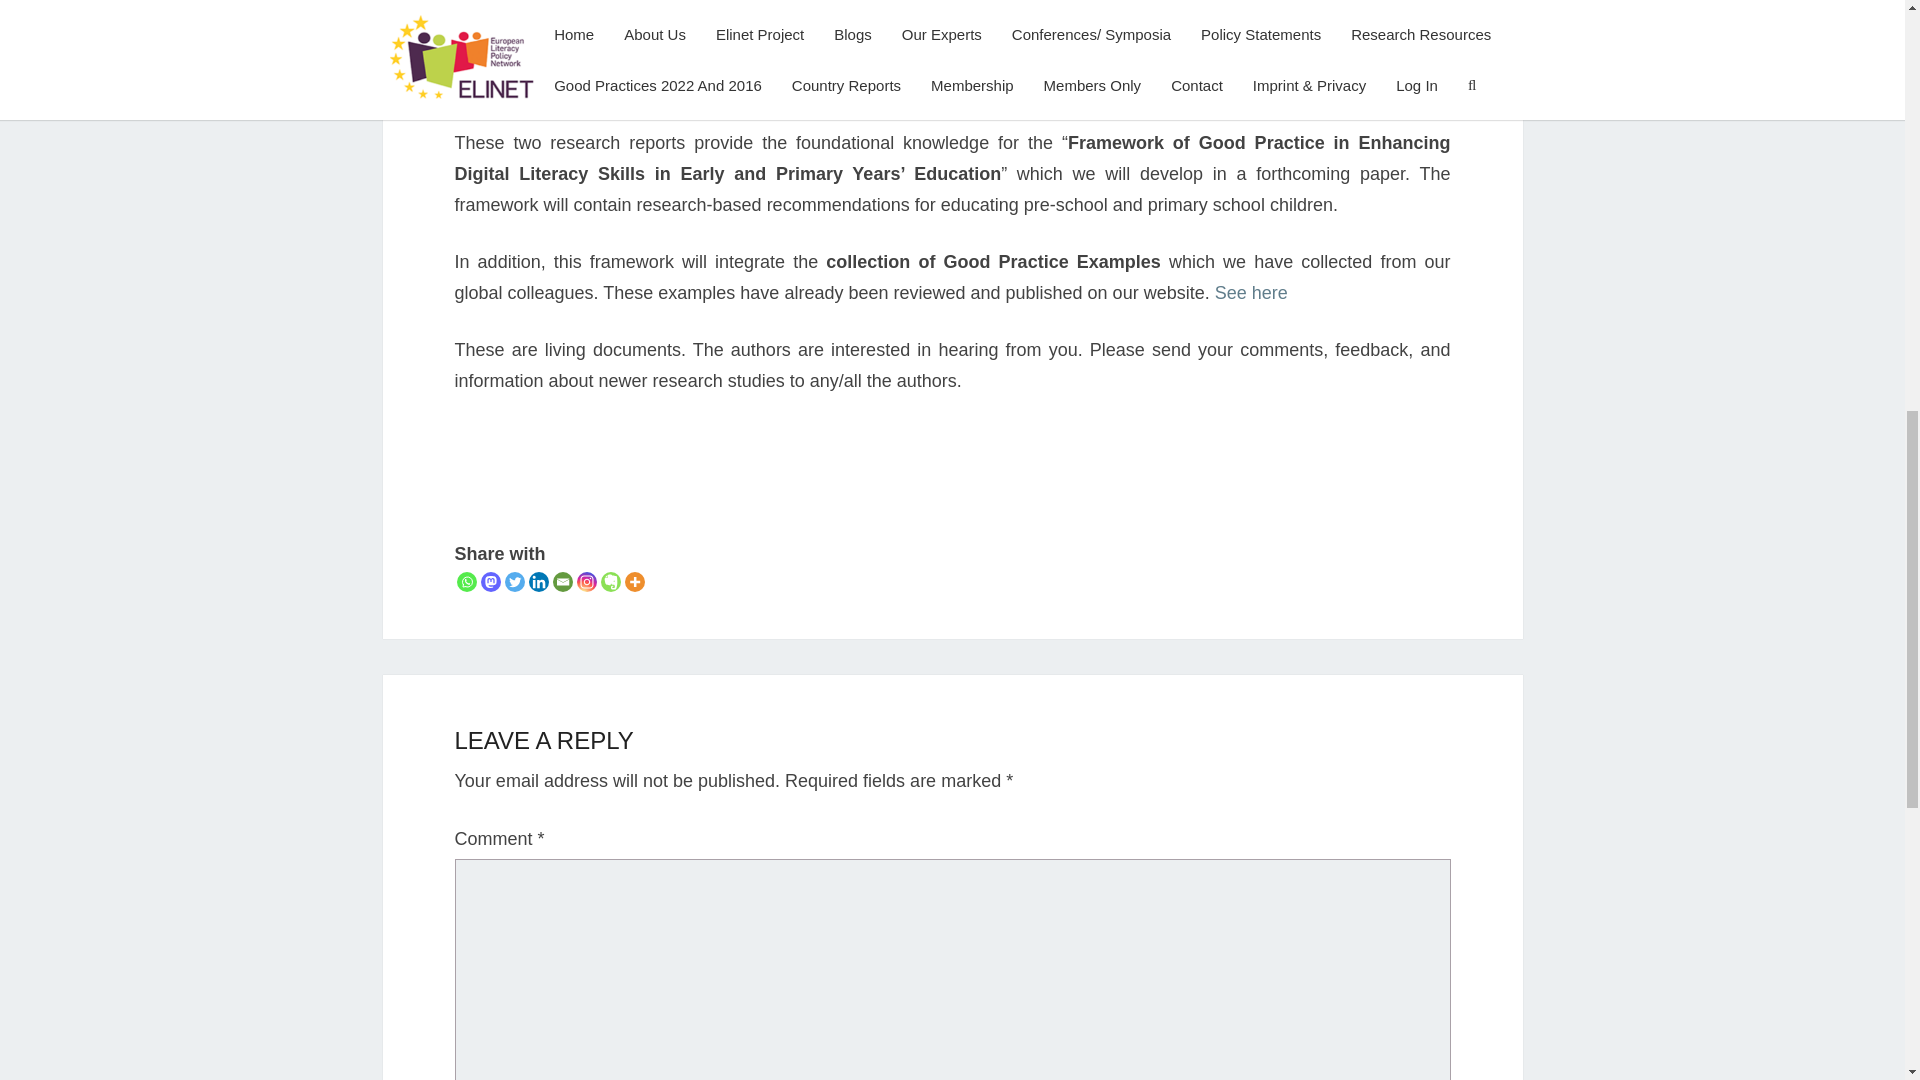 The width and height of the screenshot is (1920, 1080). Describe the element at coordinates (770, 4) in the screenshot. I see `download it here` at that location.